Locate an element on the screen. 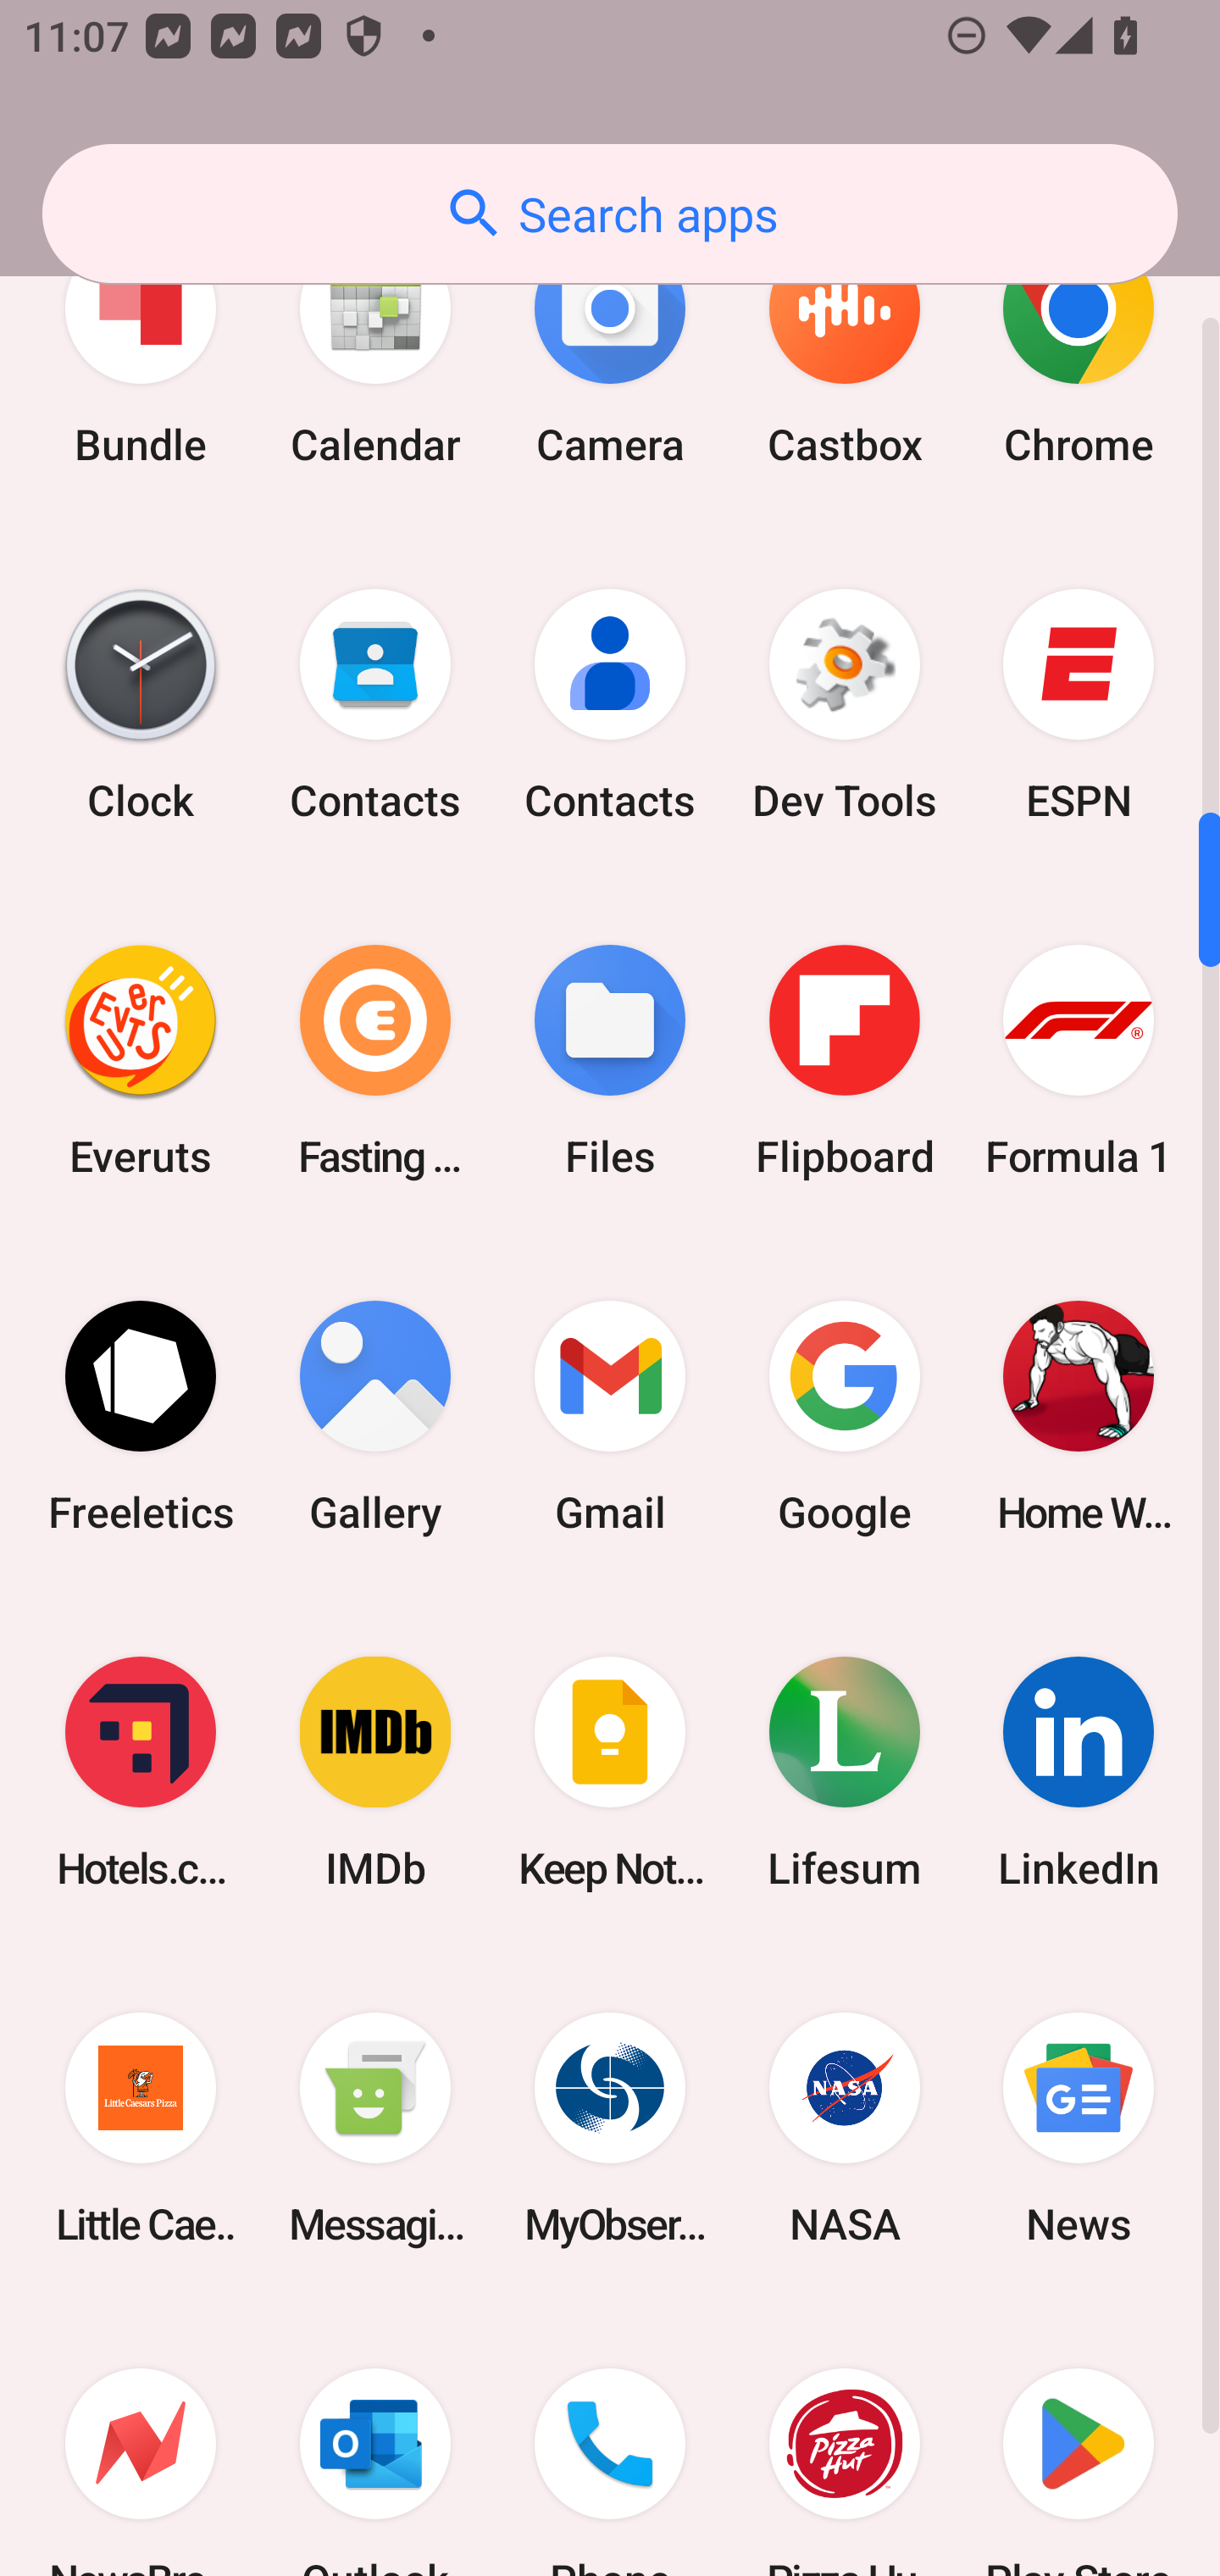 The height and width of the screenshot is (2576, 1220). Google is located at coordinates (844, 1417).